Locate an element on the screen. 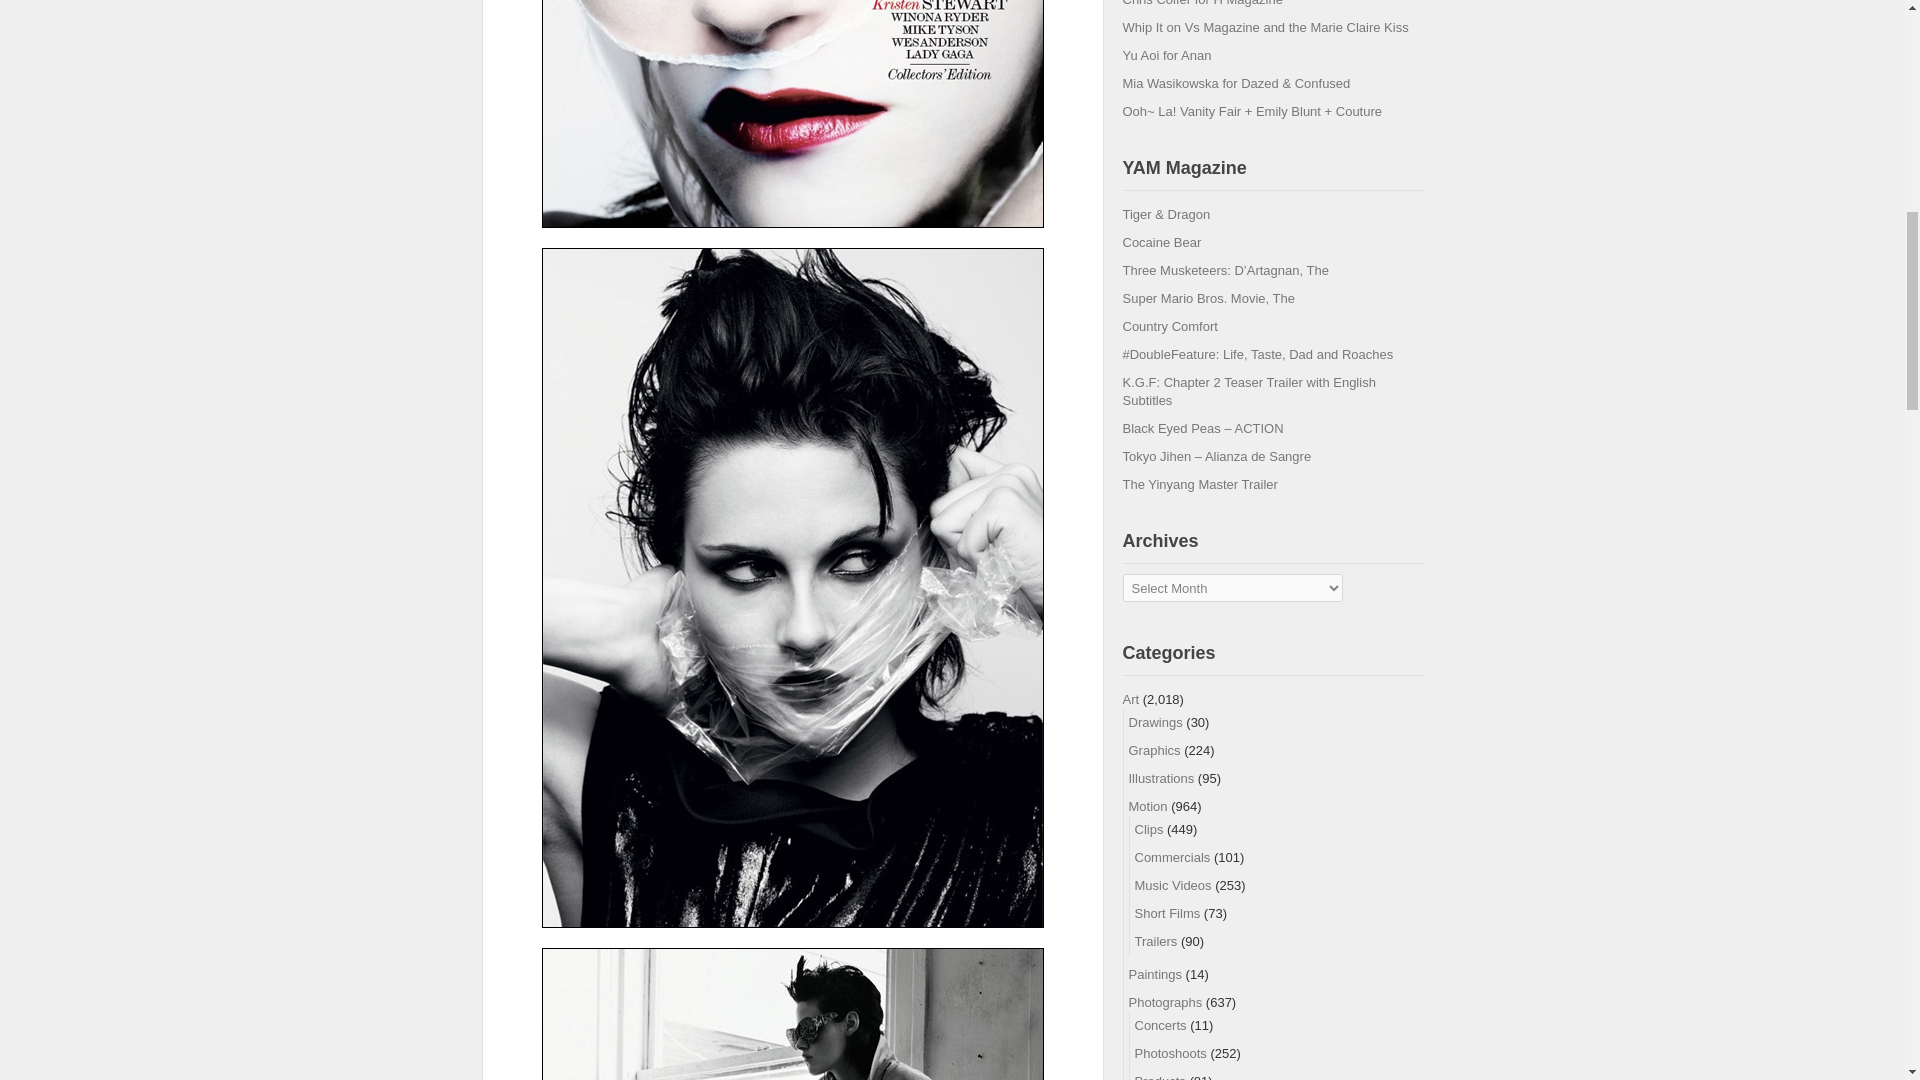  Whip It on Vs Magazine and the Marie Claire Kiss is located at coordinates (1264, 27).